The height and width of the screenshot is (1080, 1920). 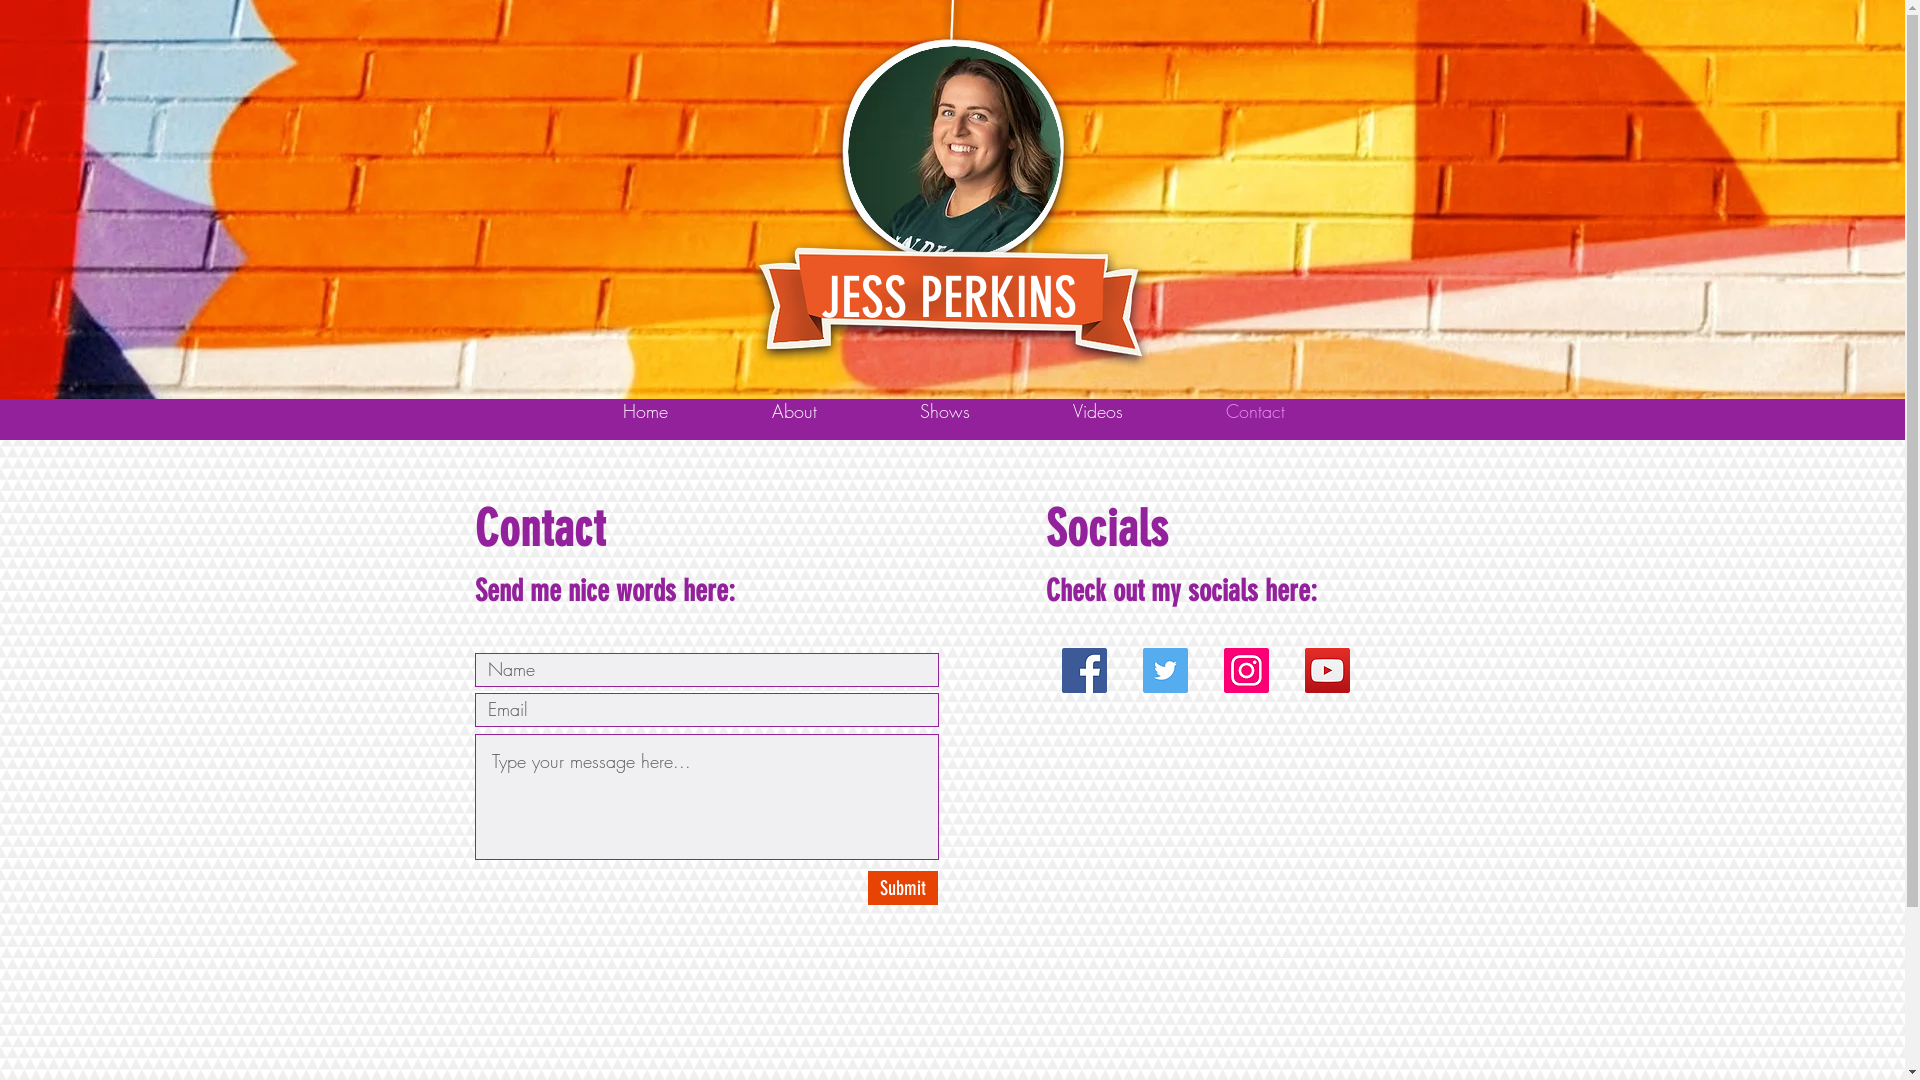 What do you see at coordinates (948, 298) in the screenshot?
I see `JESS PERKINS` at bounding box center [948, 298].